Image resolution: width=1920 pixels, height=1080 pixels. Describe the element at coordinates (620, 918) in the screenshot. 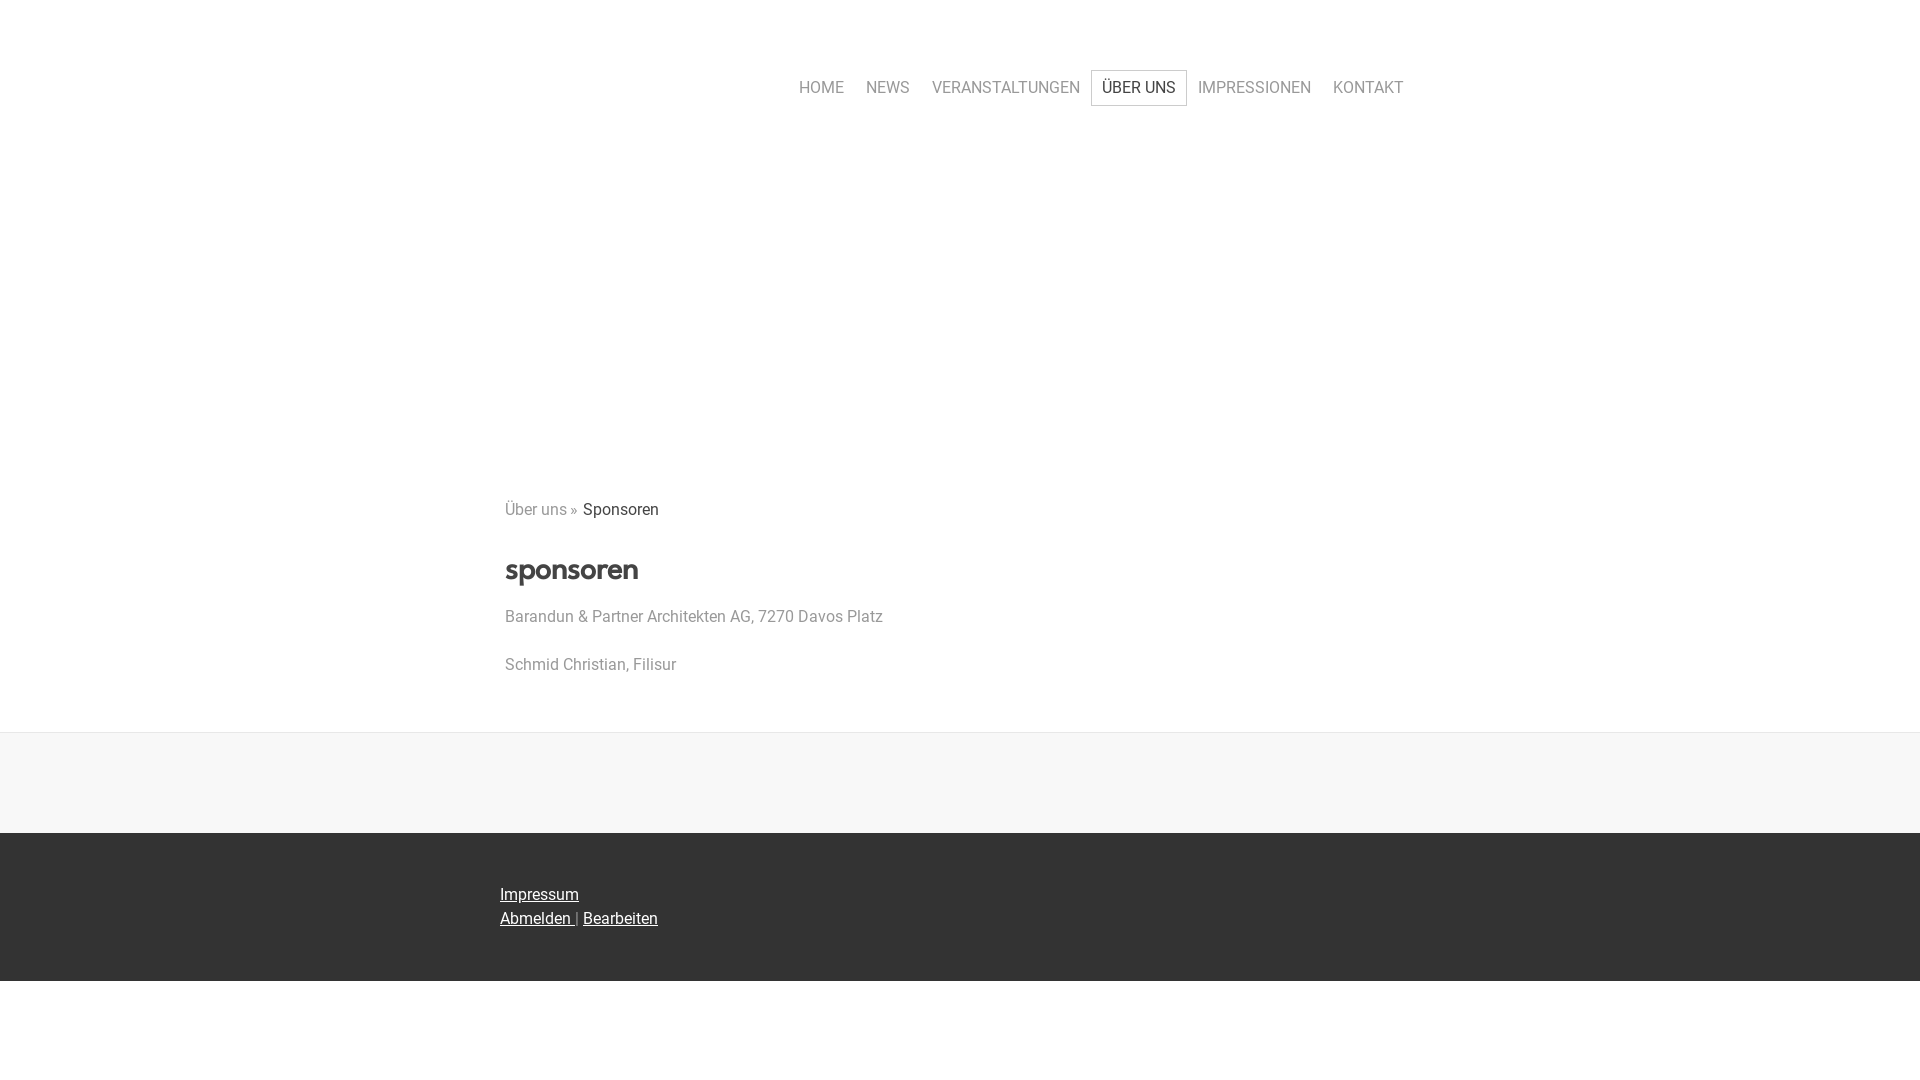

I see `Bearbeiten` at that location.